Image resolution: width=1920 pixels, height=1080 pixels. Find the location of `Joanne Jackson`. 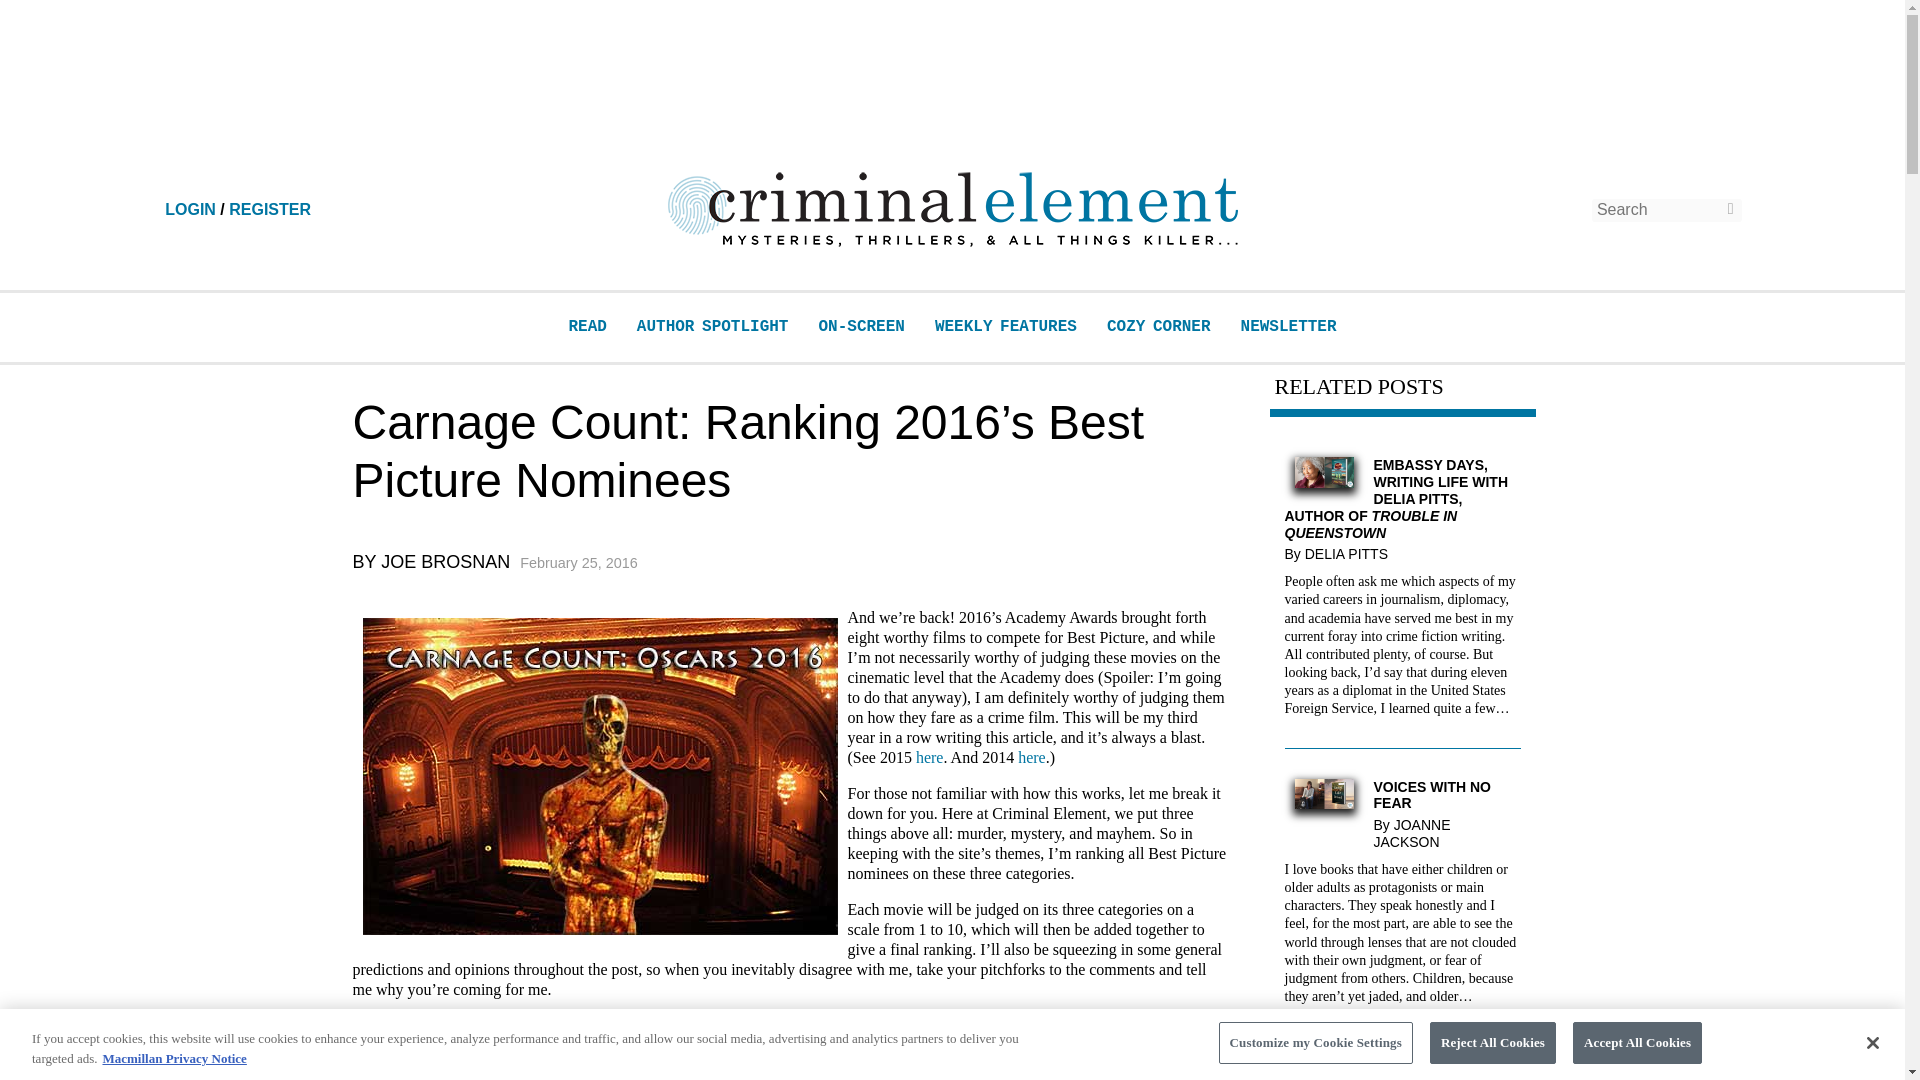

Joanne Jackson is located at coordinates (1412, 832).